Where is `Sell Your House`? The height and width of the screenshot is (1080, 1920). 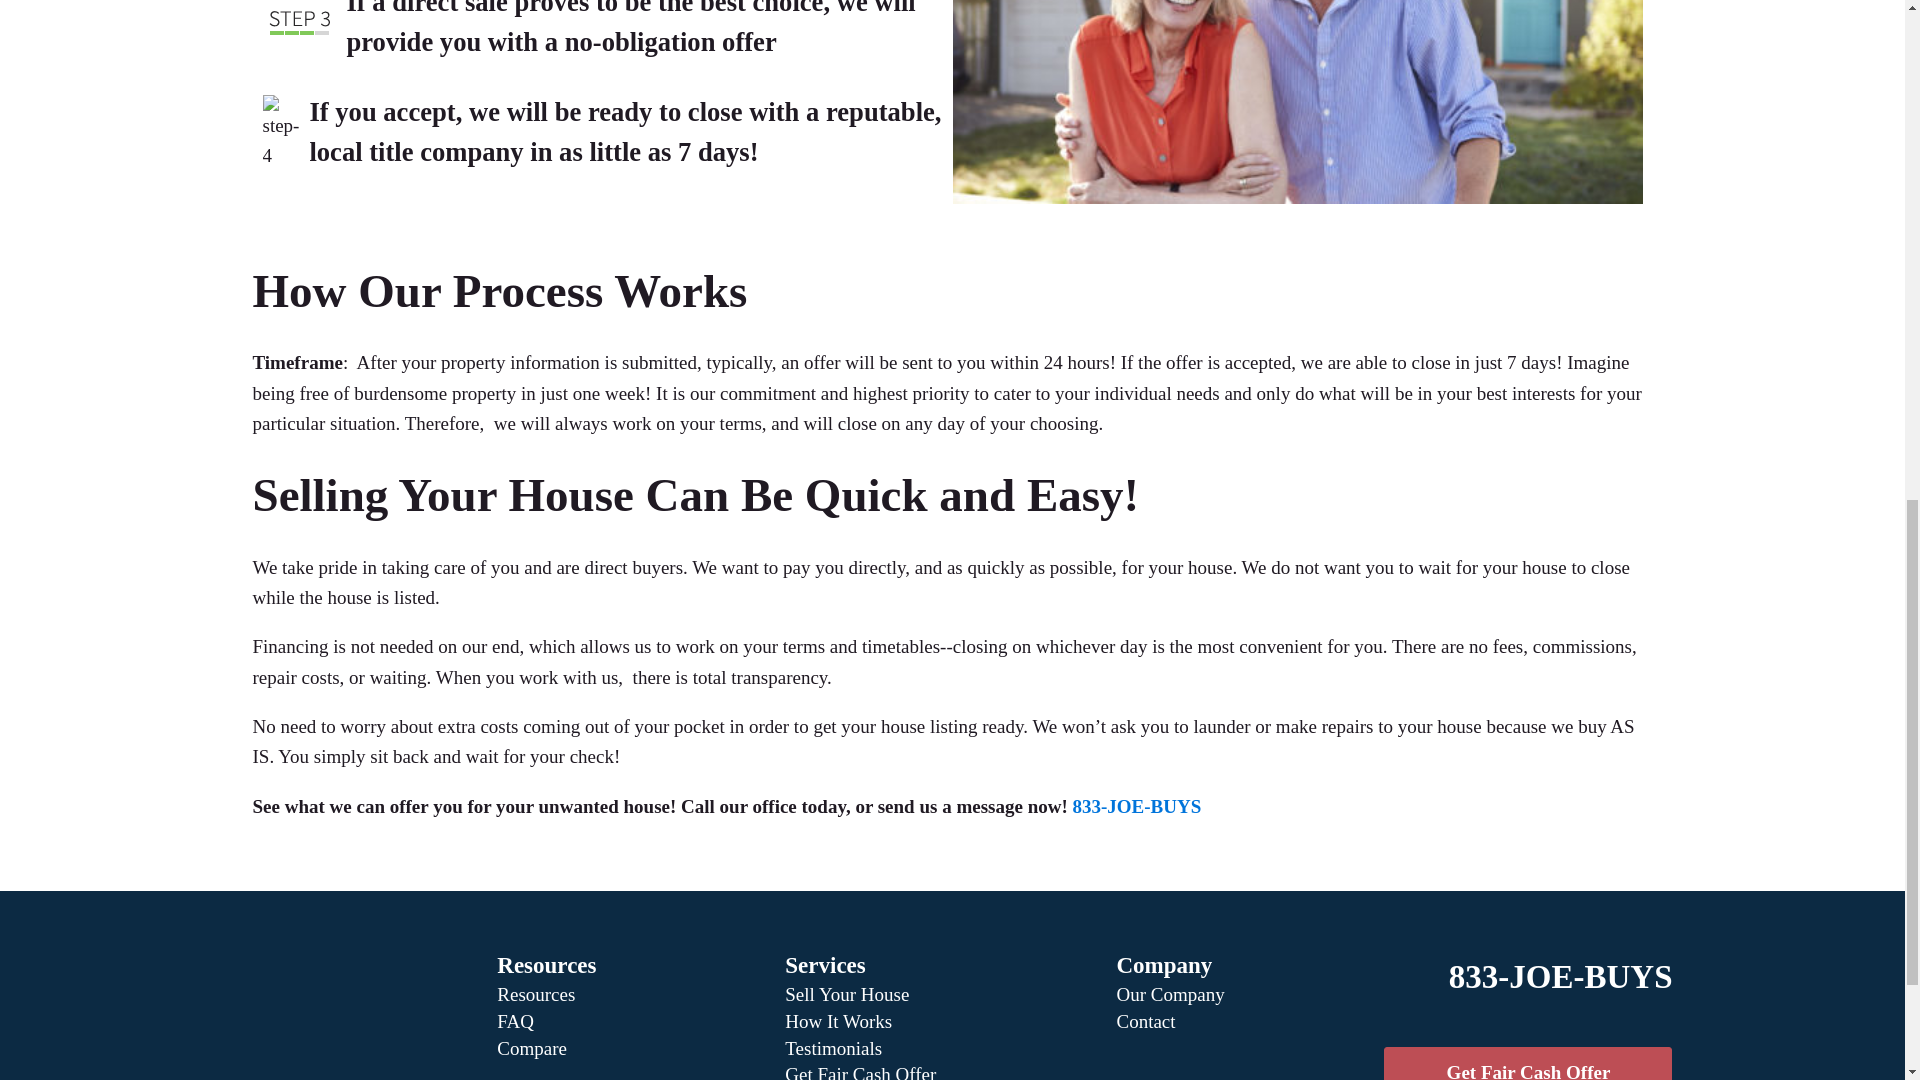
Sell Your House is located at coordinates (846, 994).